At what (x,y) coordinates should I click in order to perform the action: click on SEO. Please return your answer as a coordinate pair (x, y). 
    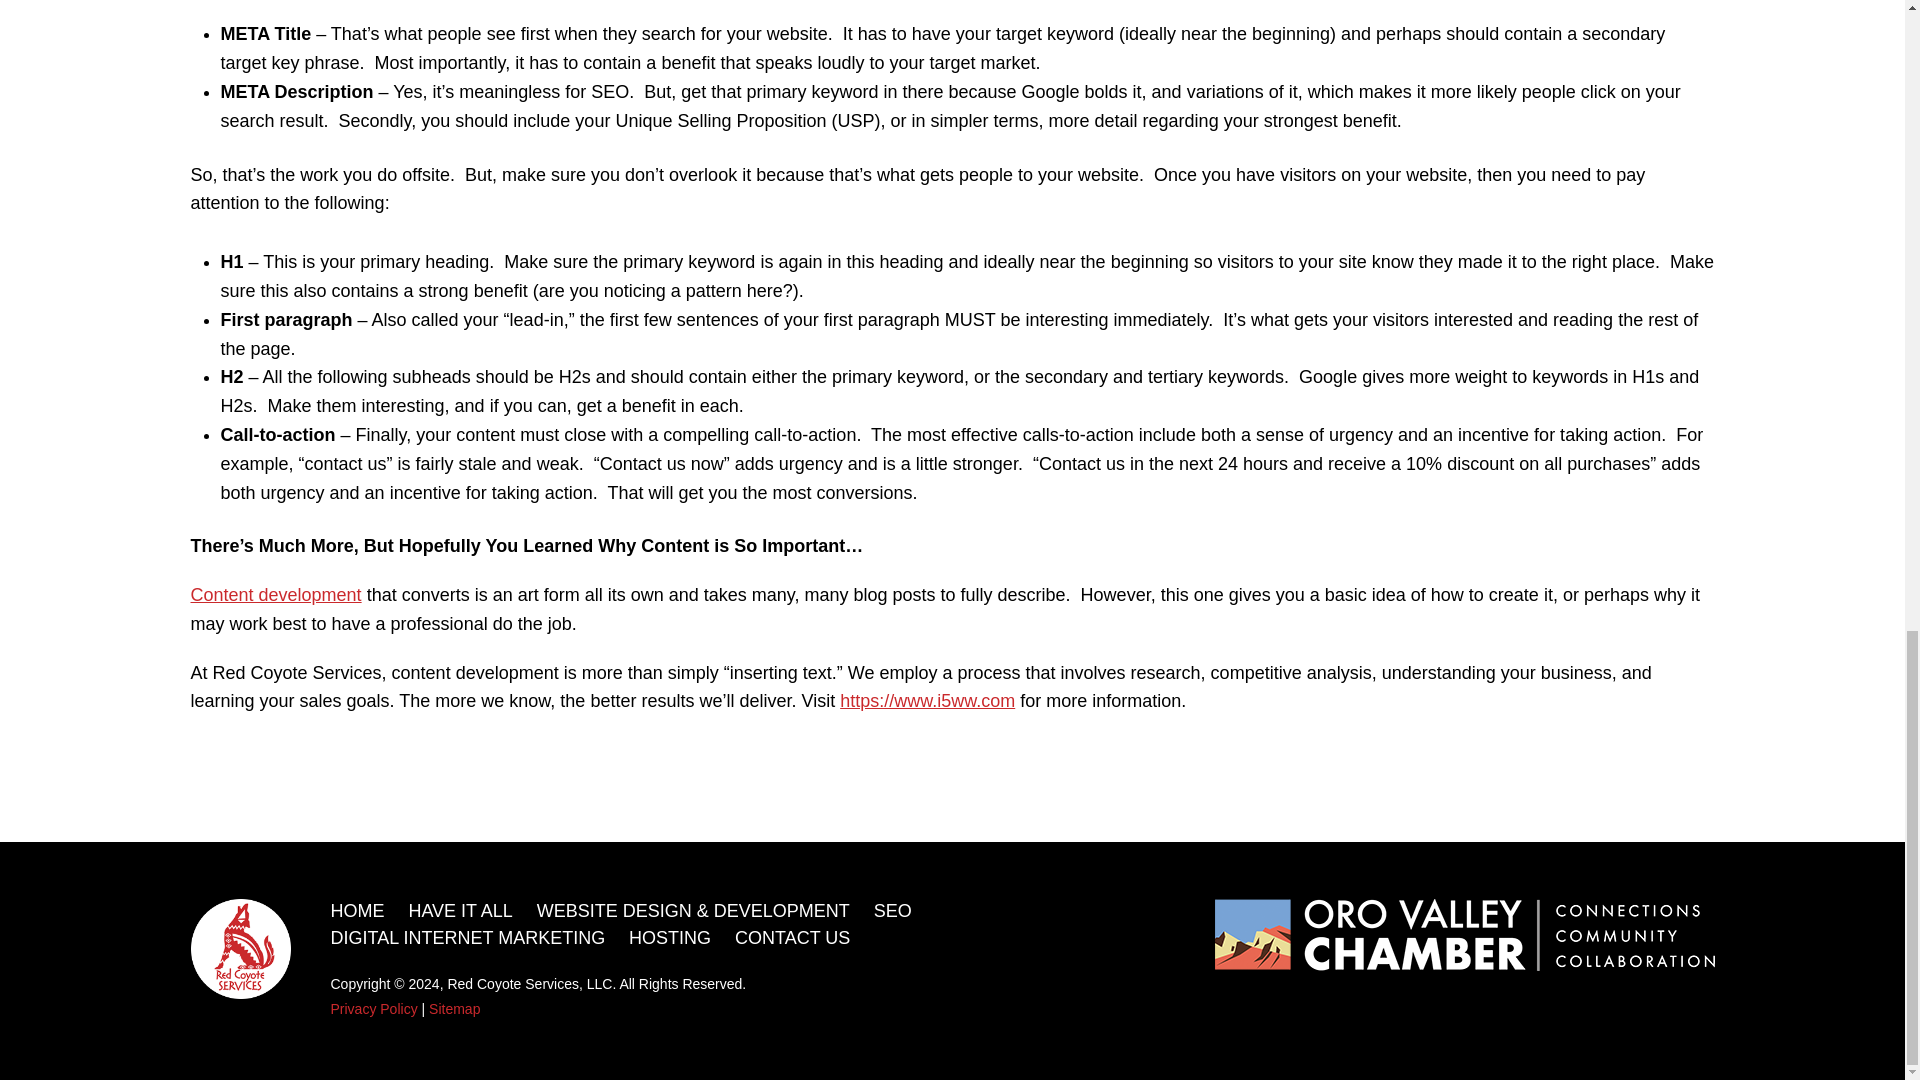
    Looking at the image, I should click on (892, 910).